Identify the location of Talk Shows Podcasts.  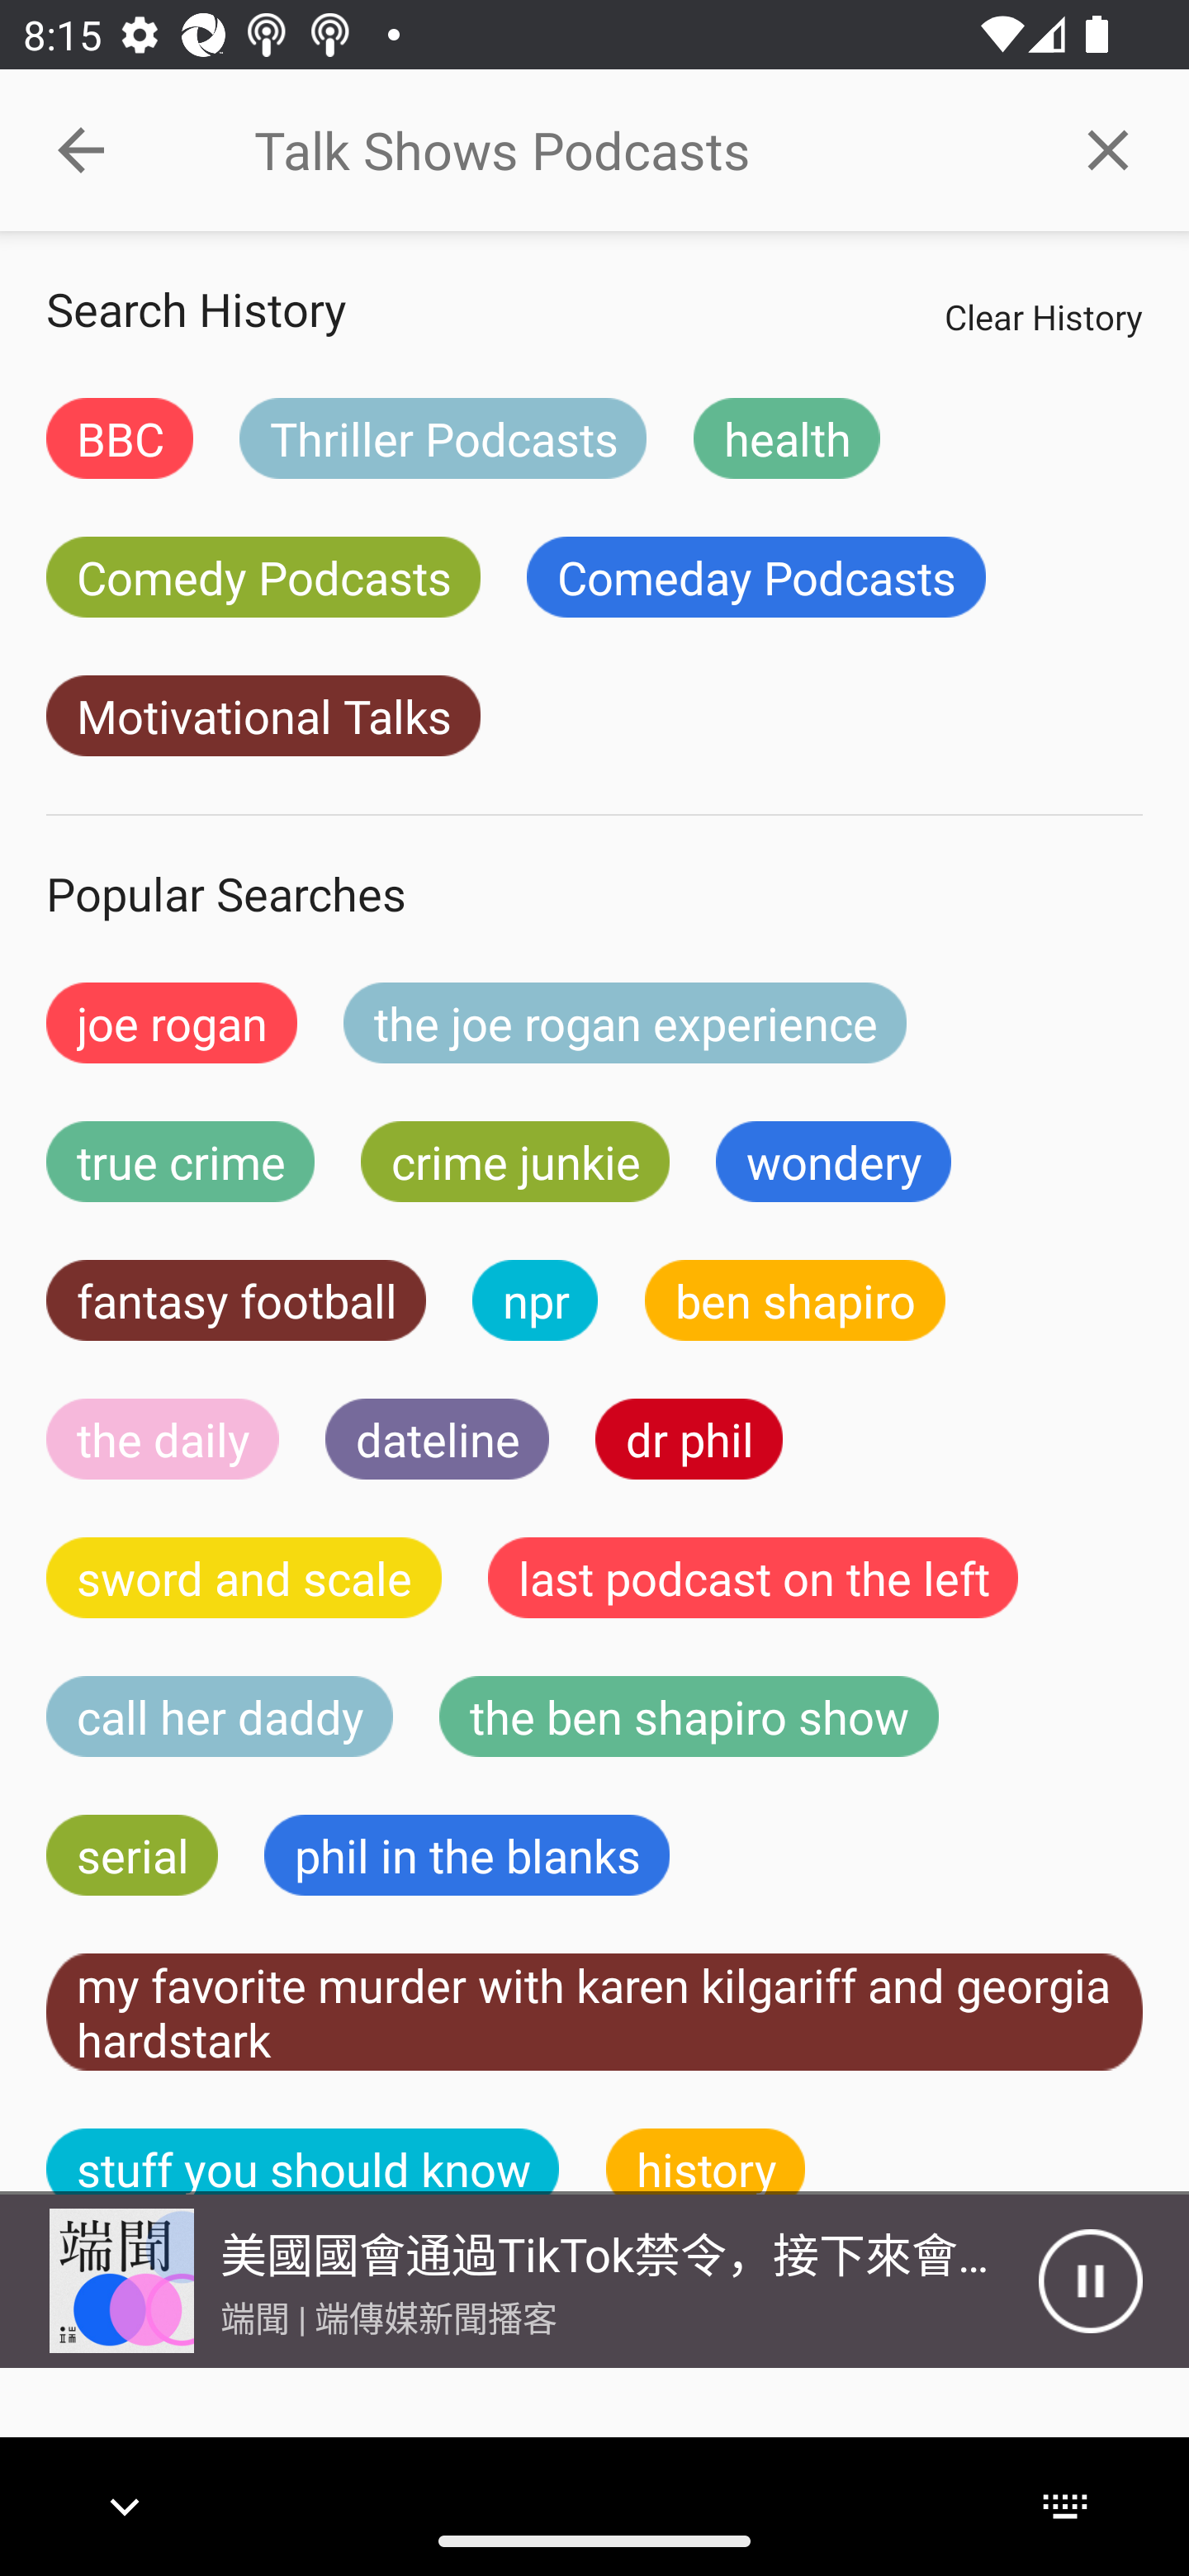
(640, 150).